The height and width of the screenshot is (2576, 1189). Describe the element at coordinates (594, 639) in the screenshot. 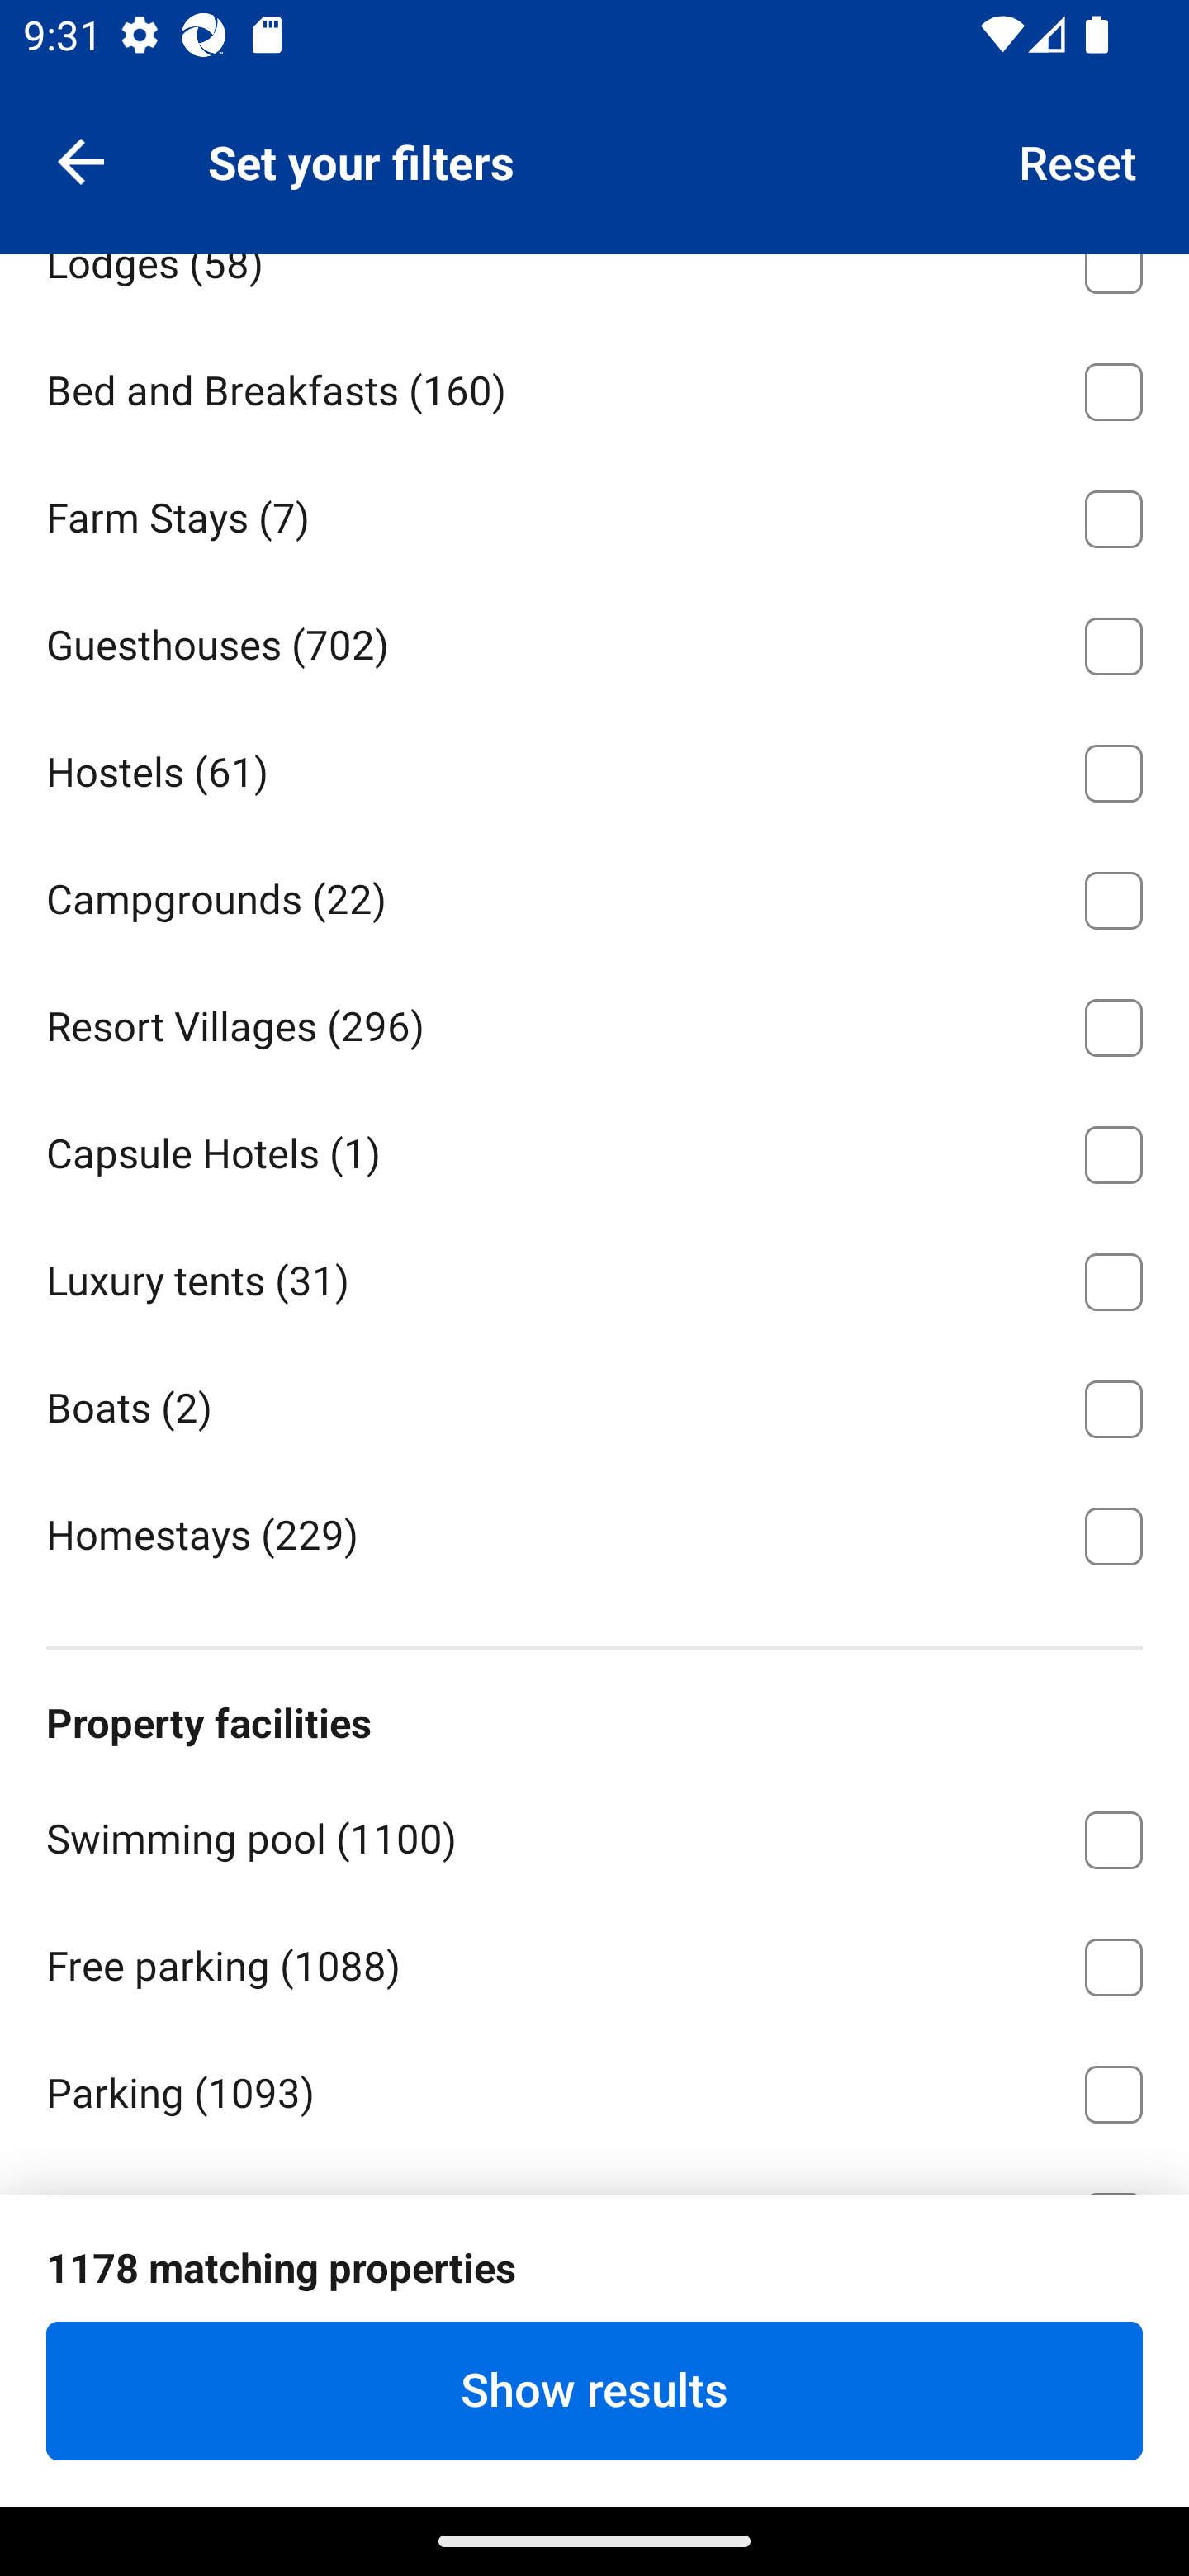

I see `Guesthouses ⁦(702)` at that location.